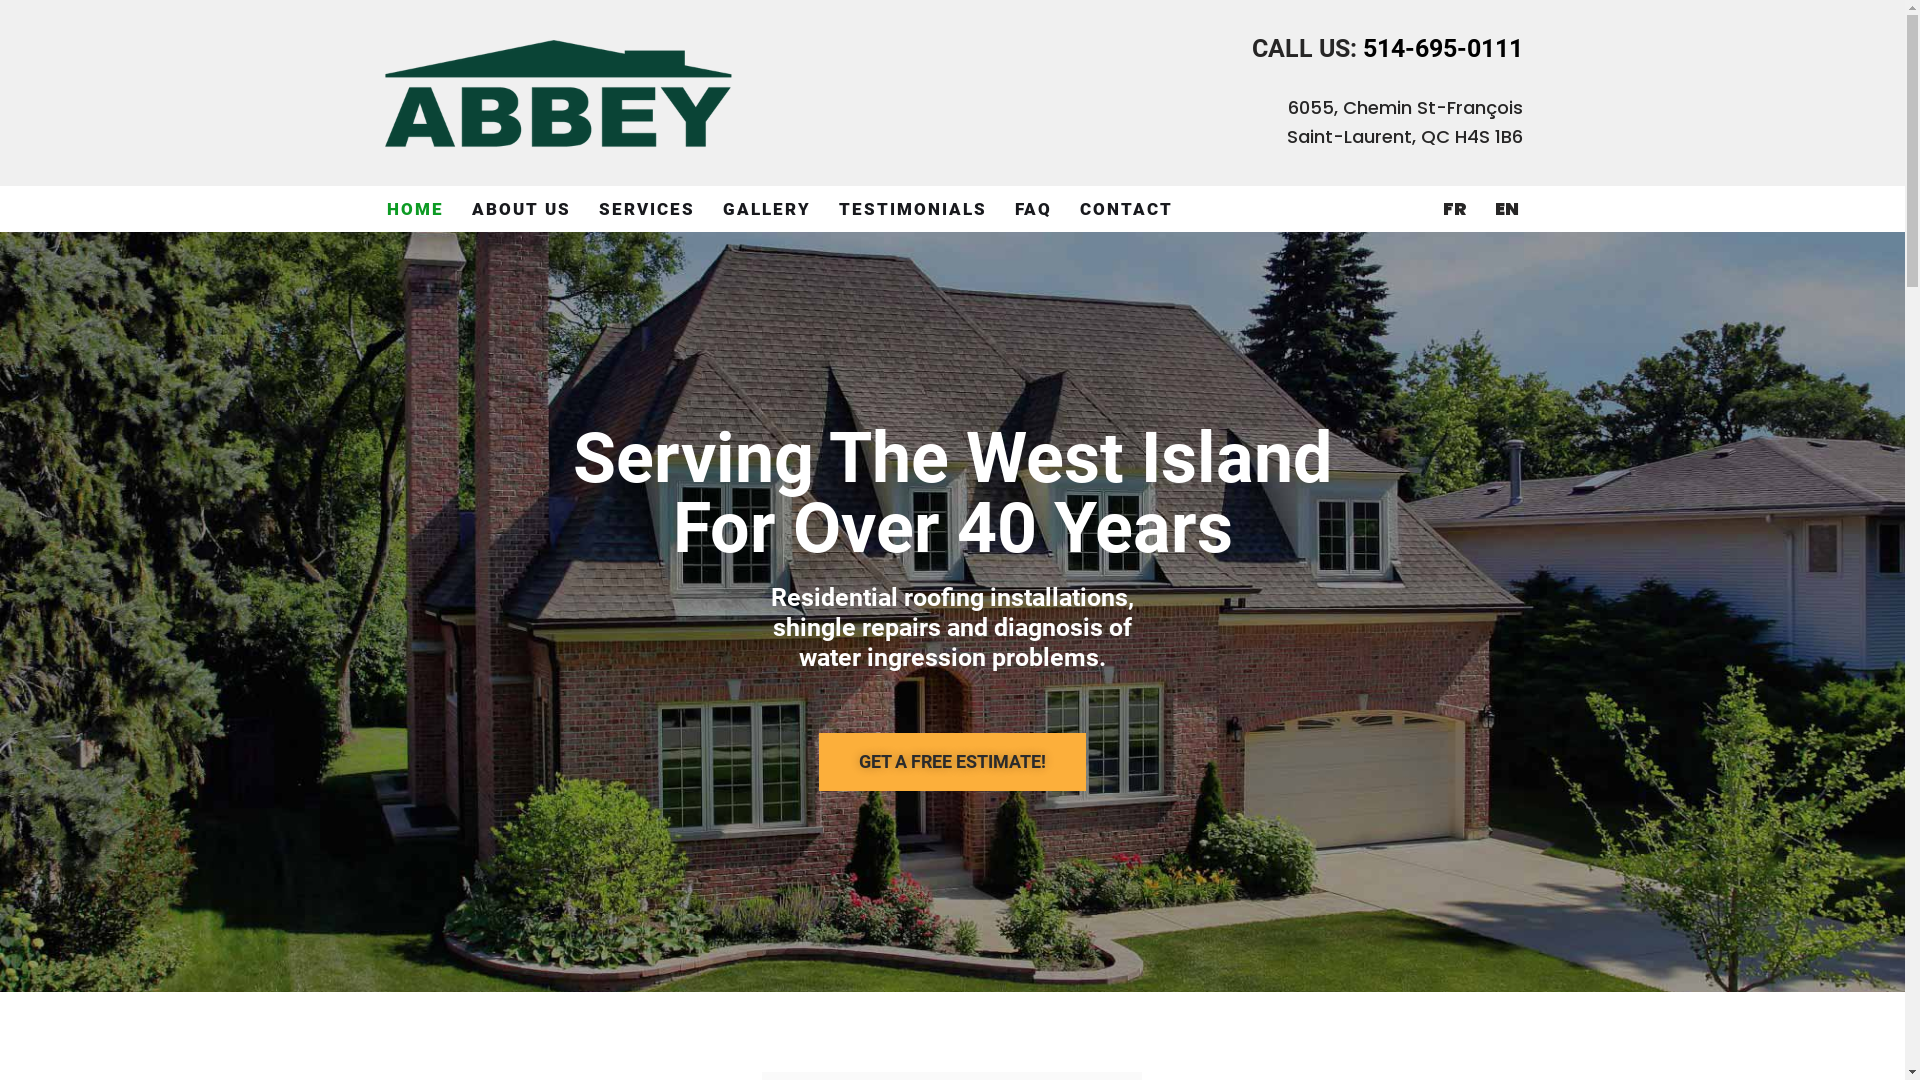  Describe the element at coordinates (1126, 209) in the screenshot. I see `CONTACT` at that location.